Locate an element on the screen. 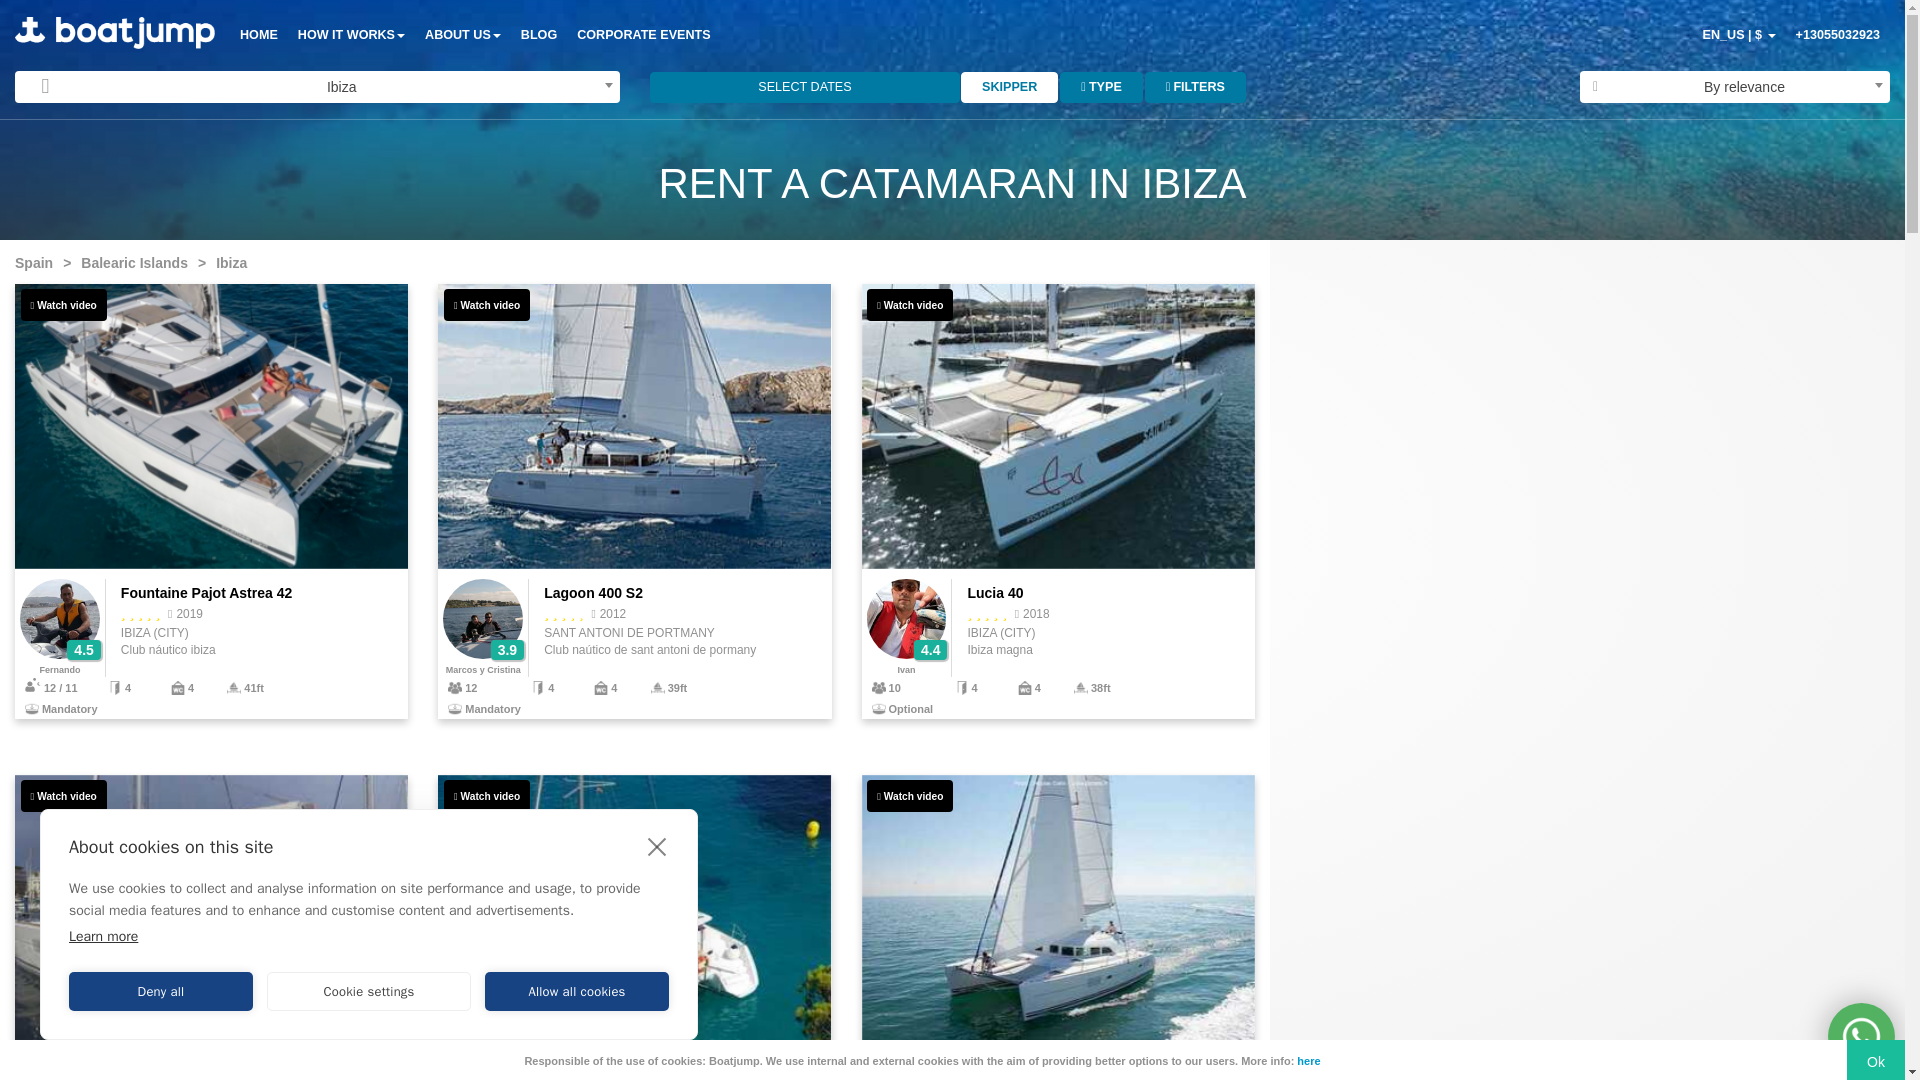  Boat rental on boatjump.com is located at coordinates (115, 32).